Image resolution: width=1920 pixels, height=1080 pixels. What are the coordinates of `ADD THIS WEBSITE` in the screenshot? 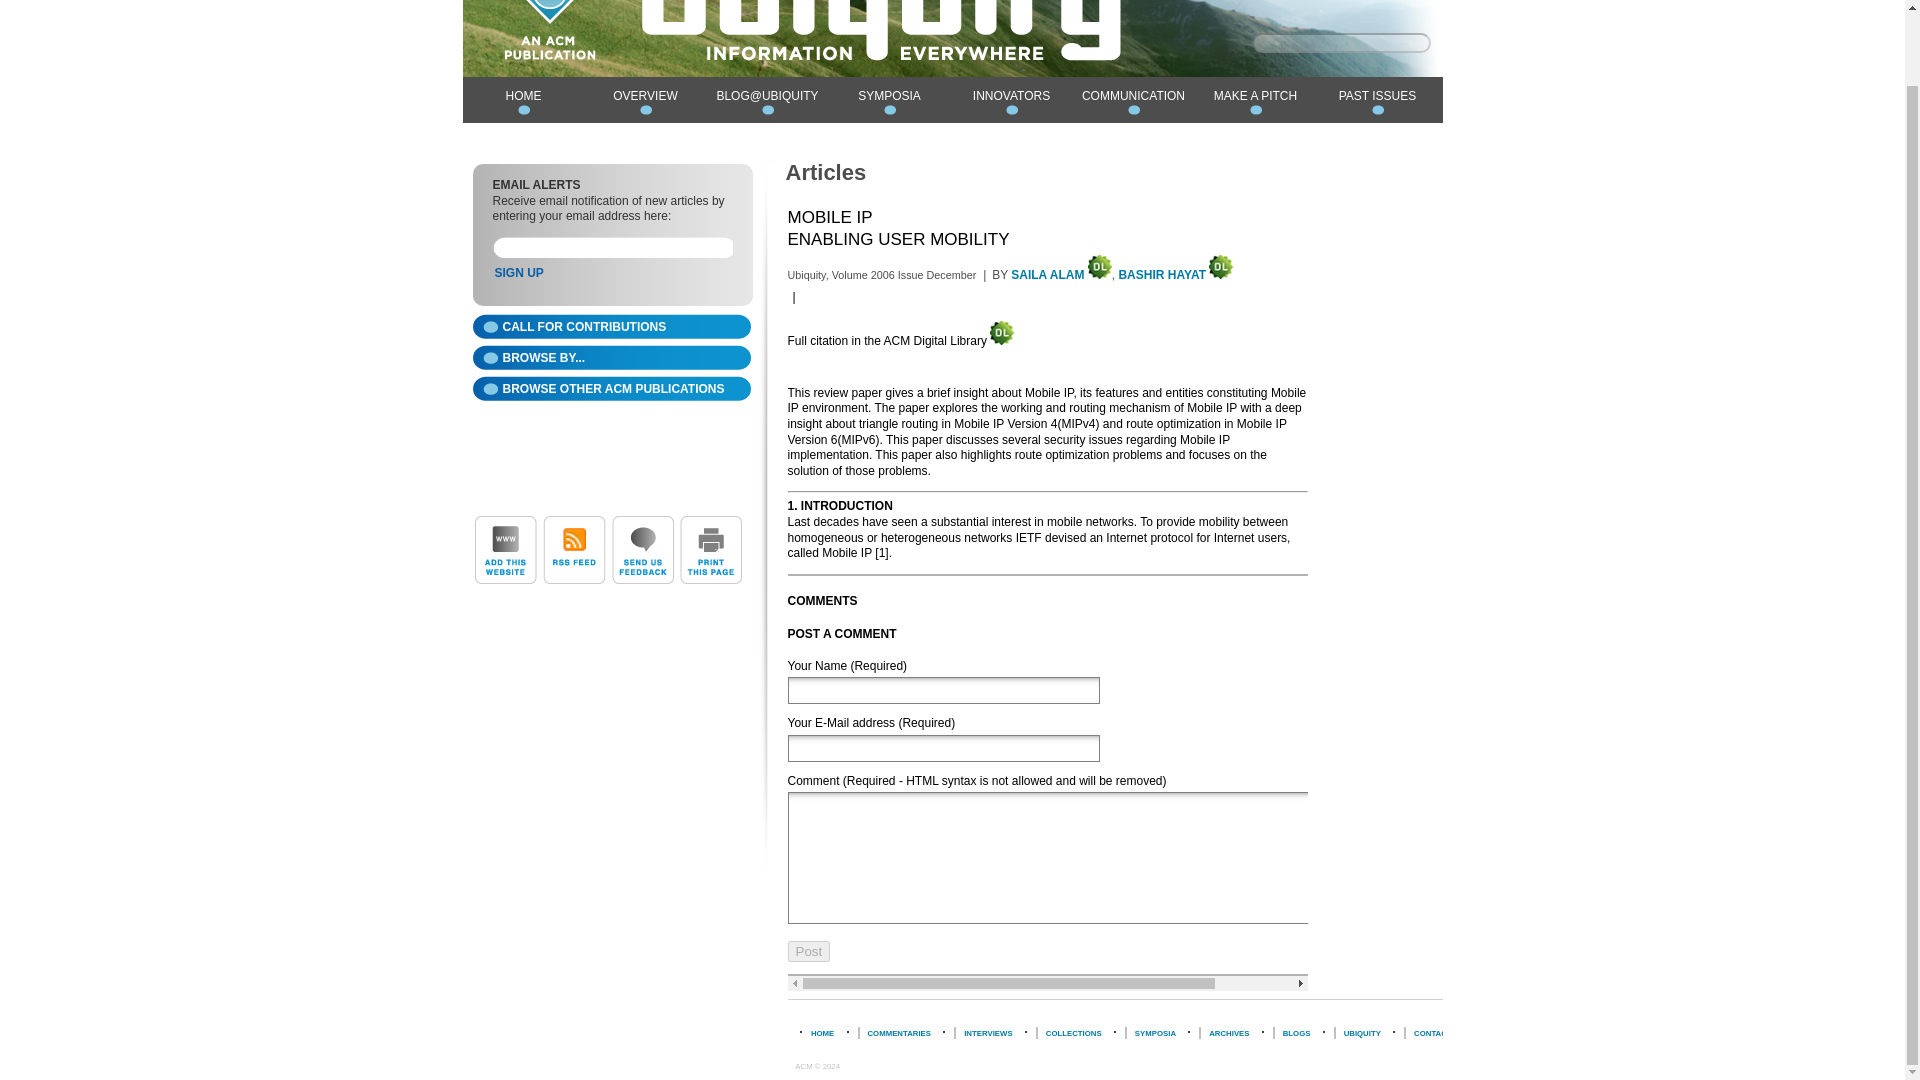 It's located at (504, 550).